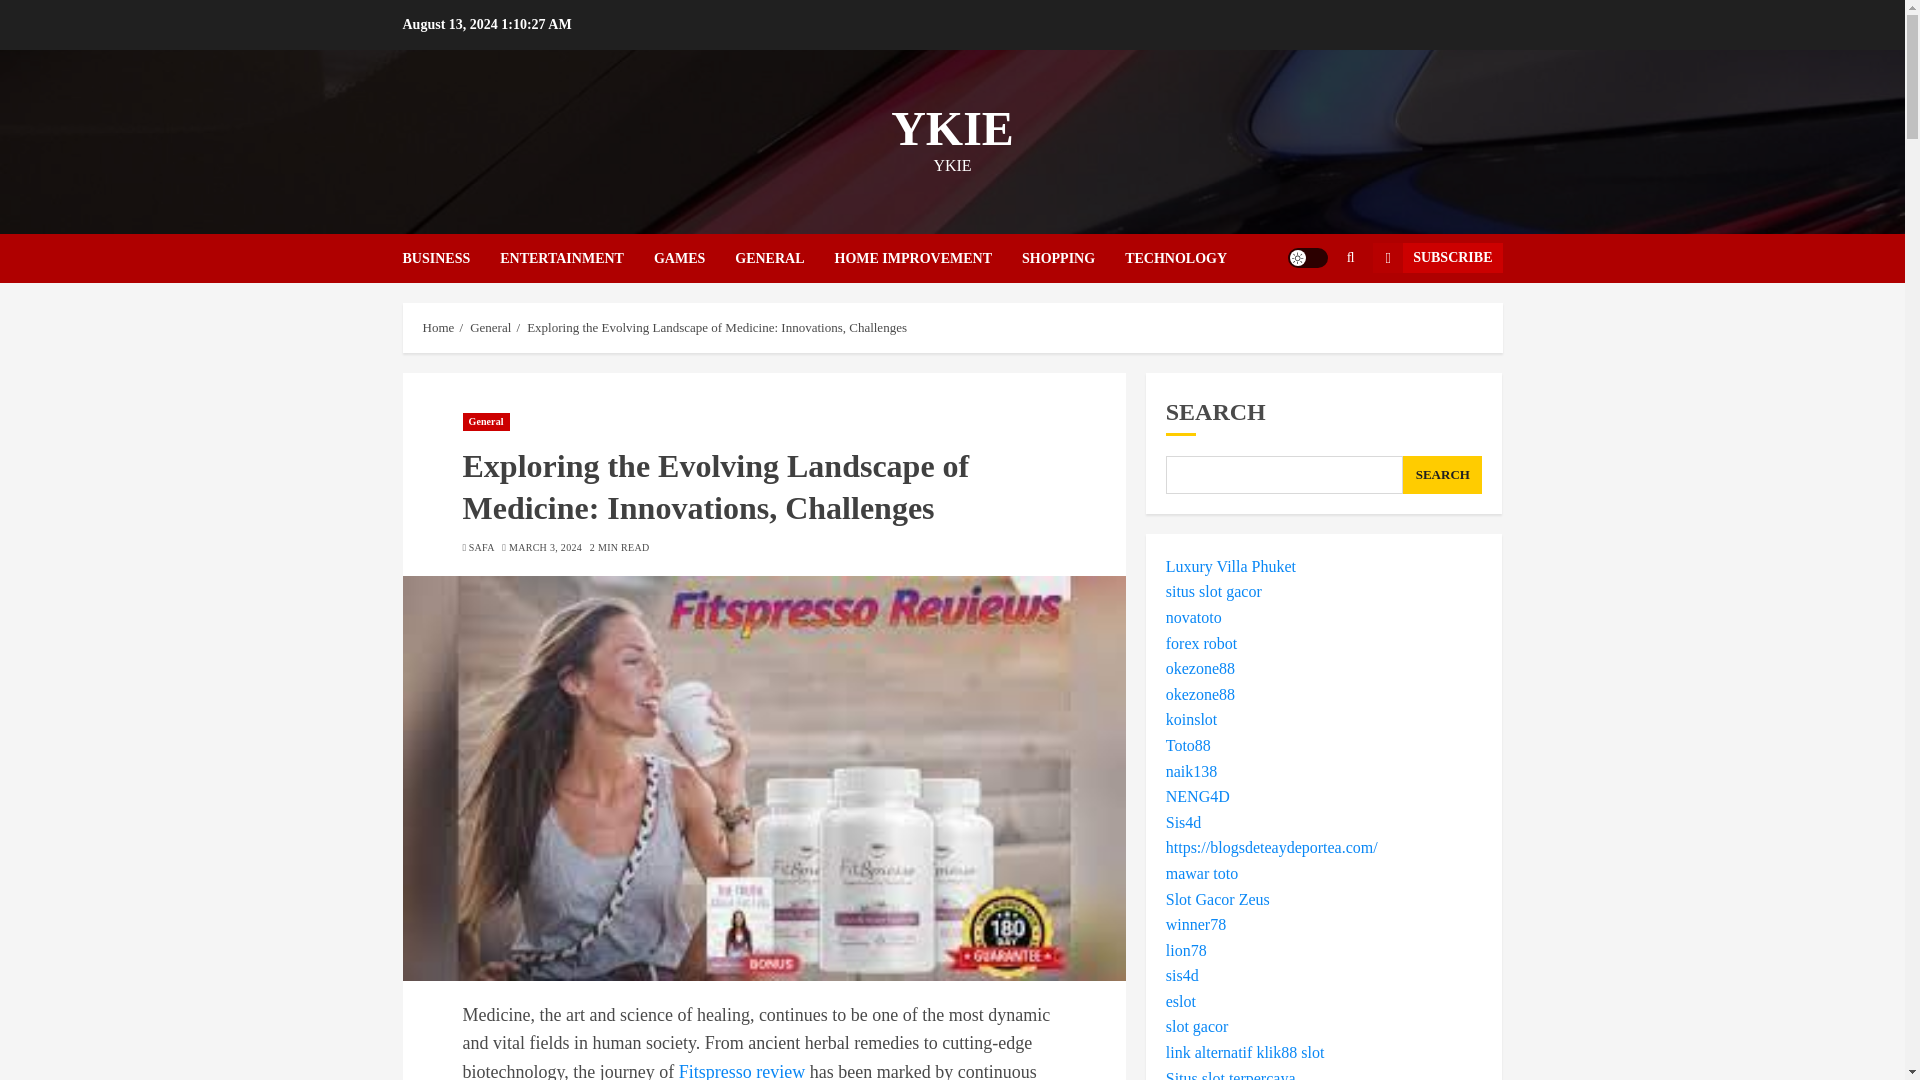  I want to click on okezone88, so click(1200, 694).